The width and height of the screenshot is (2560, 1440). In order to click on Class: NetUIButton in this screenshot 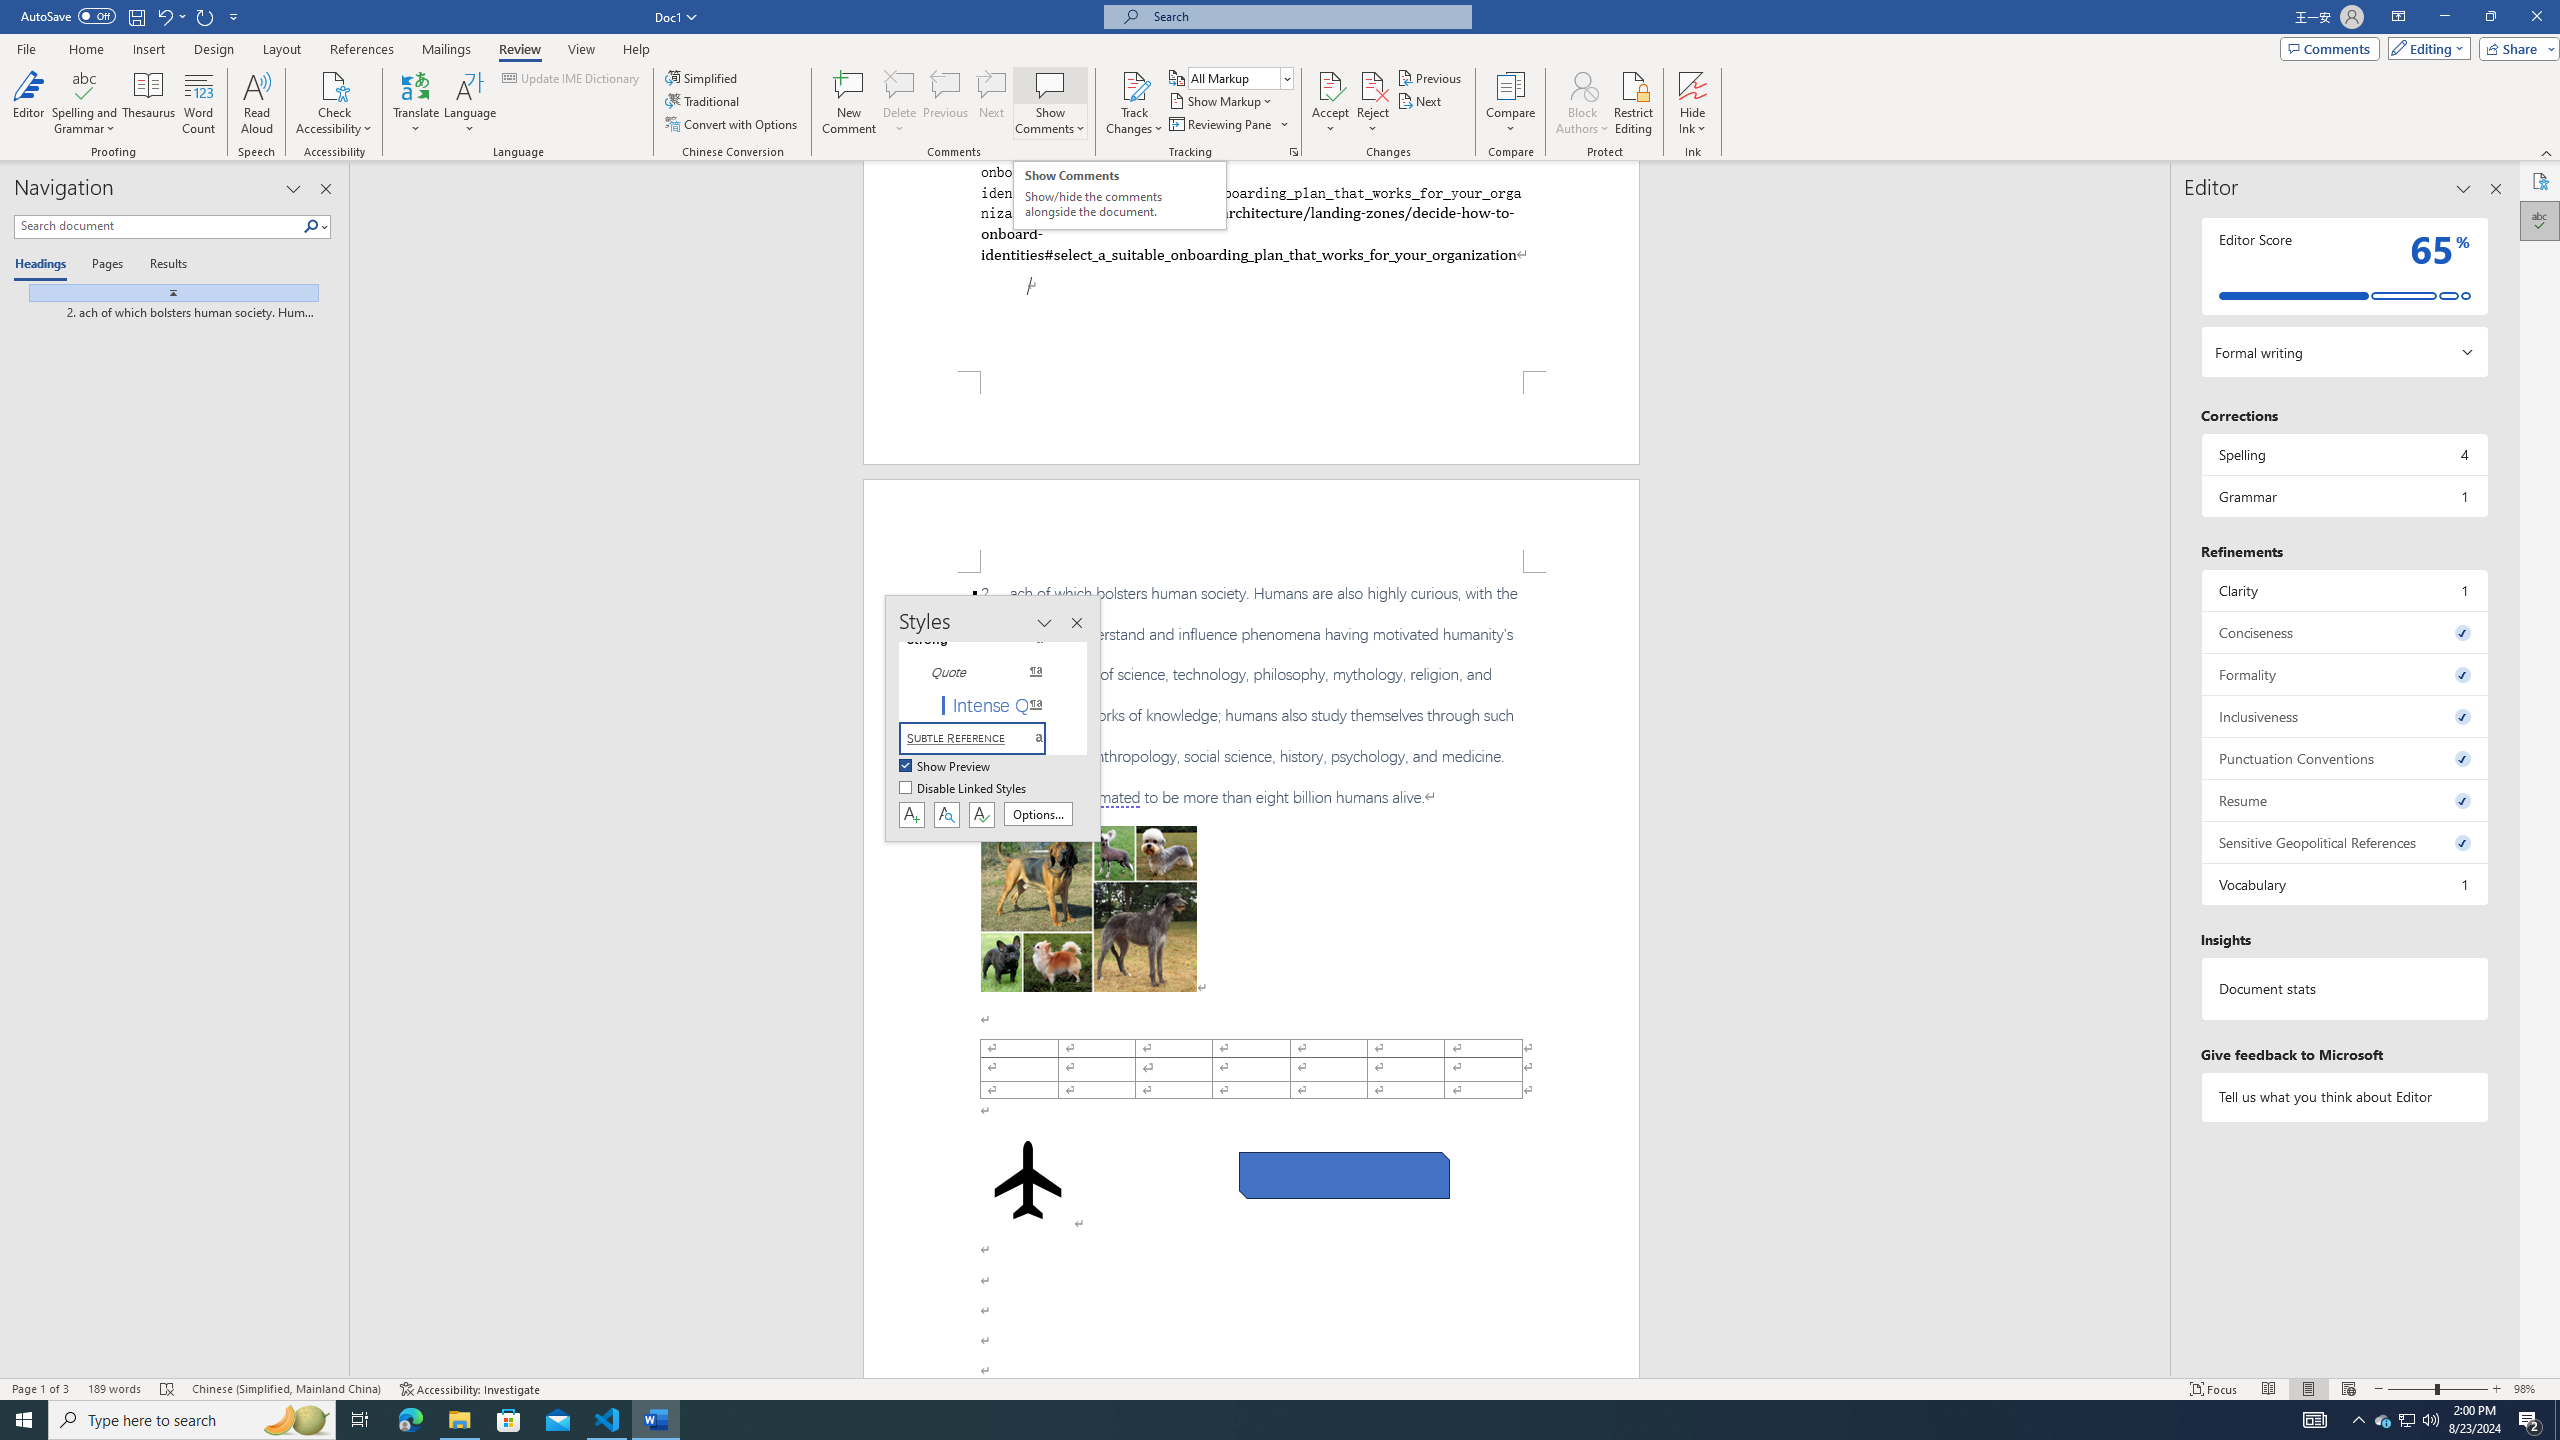, I will do `click(982, 814)`.